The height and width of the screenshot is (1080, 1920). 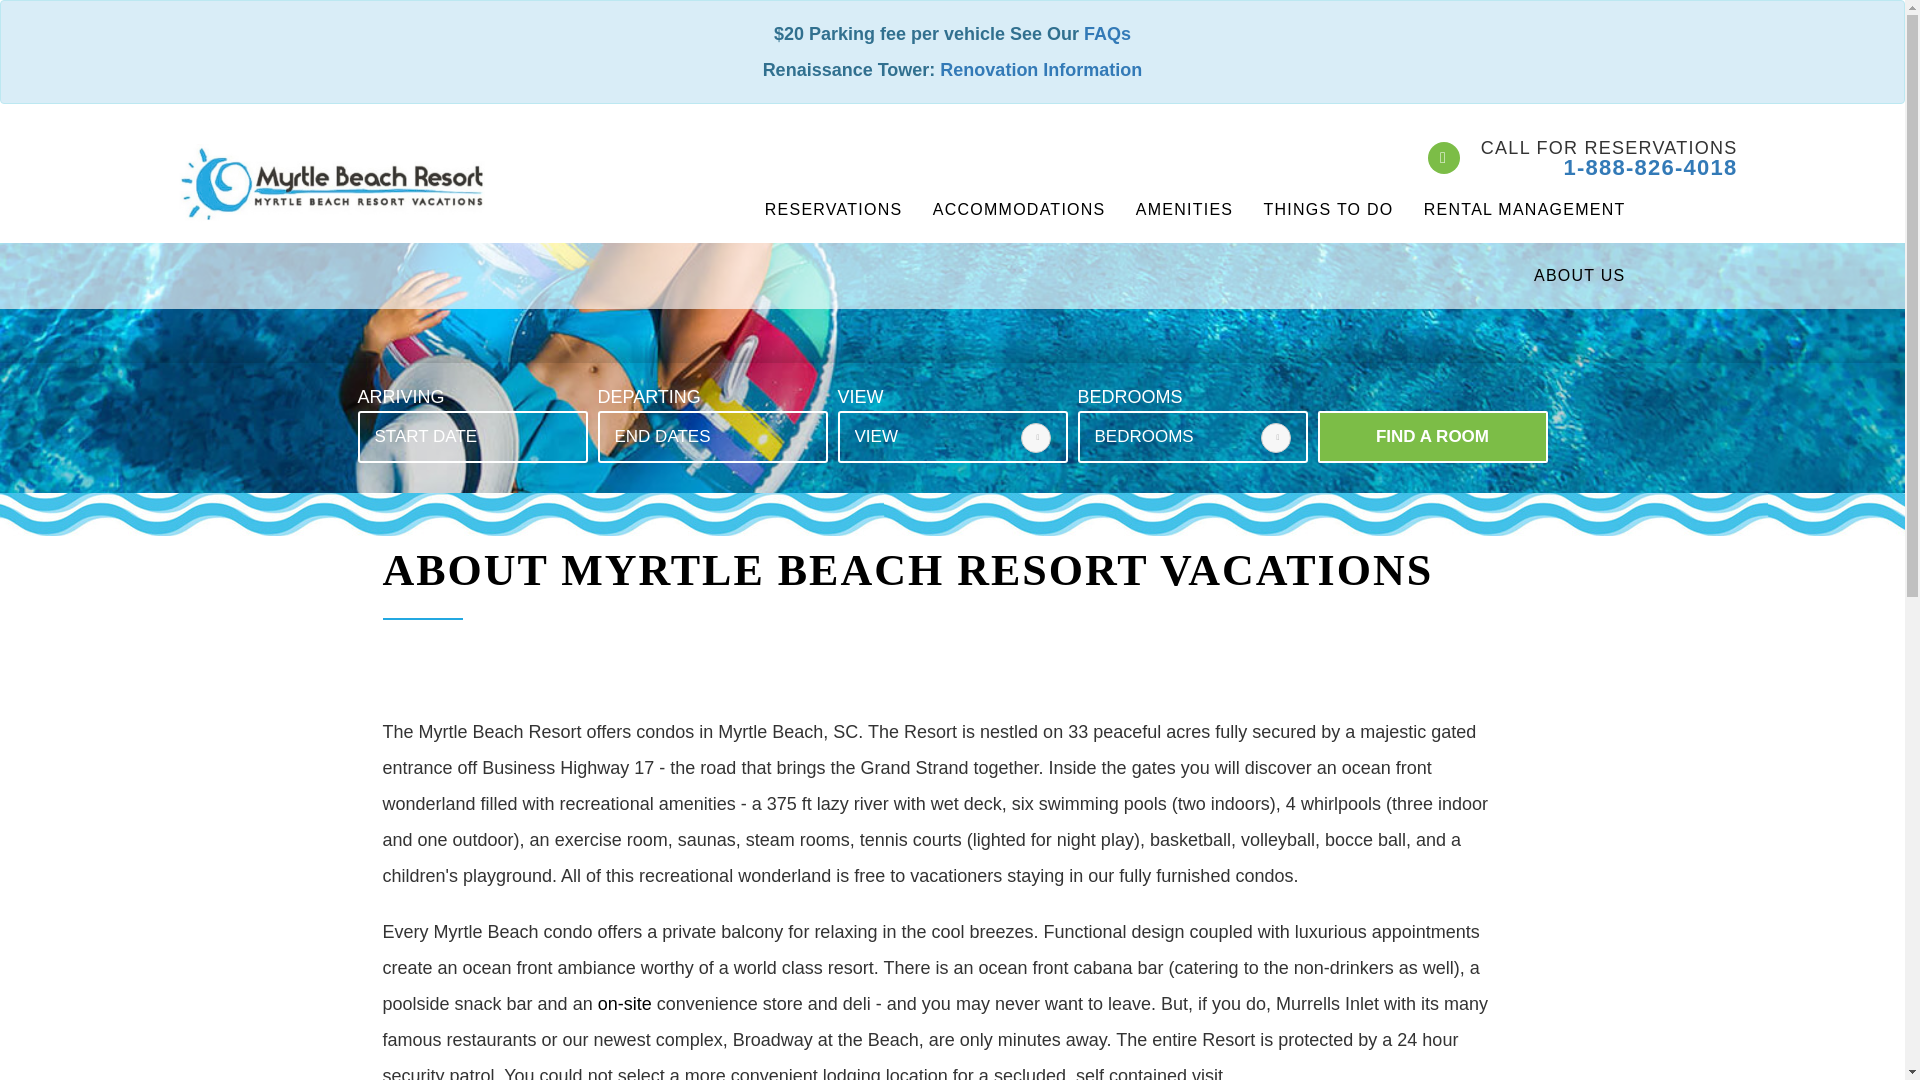 I want to click on AMENITIES, so click(x=1184, y=210).